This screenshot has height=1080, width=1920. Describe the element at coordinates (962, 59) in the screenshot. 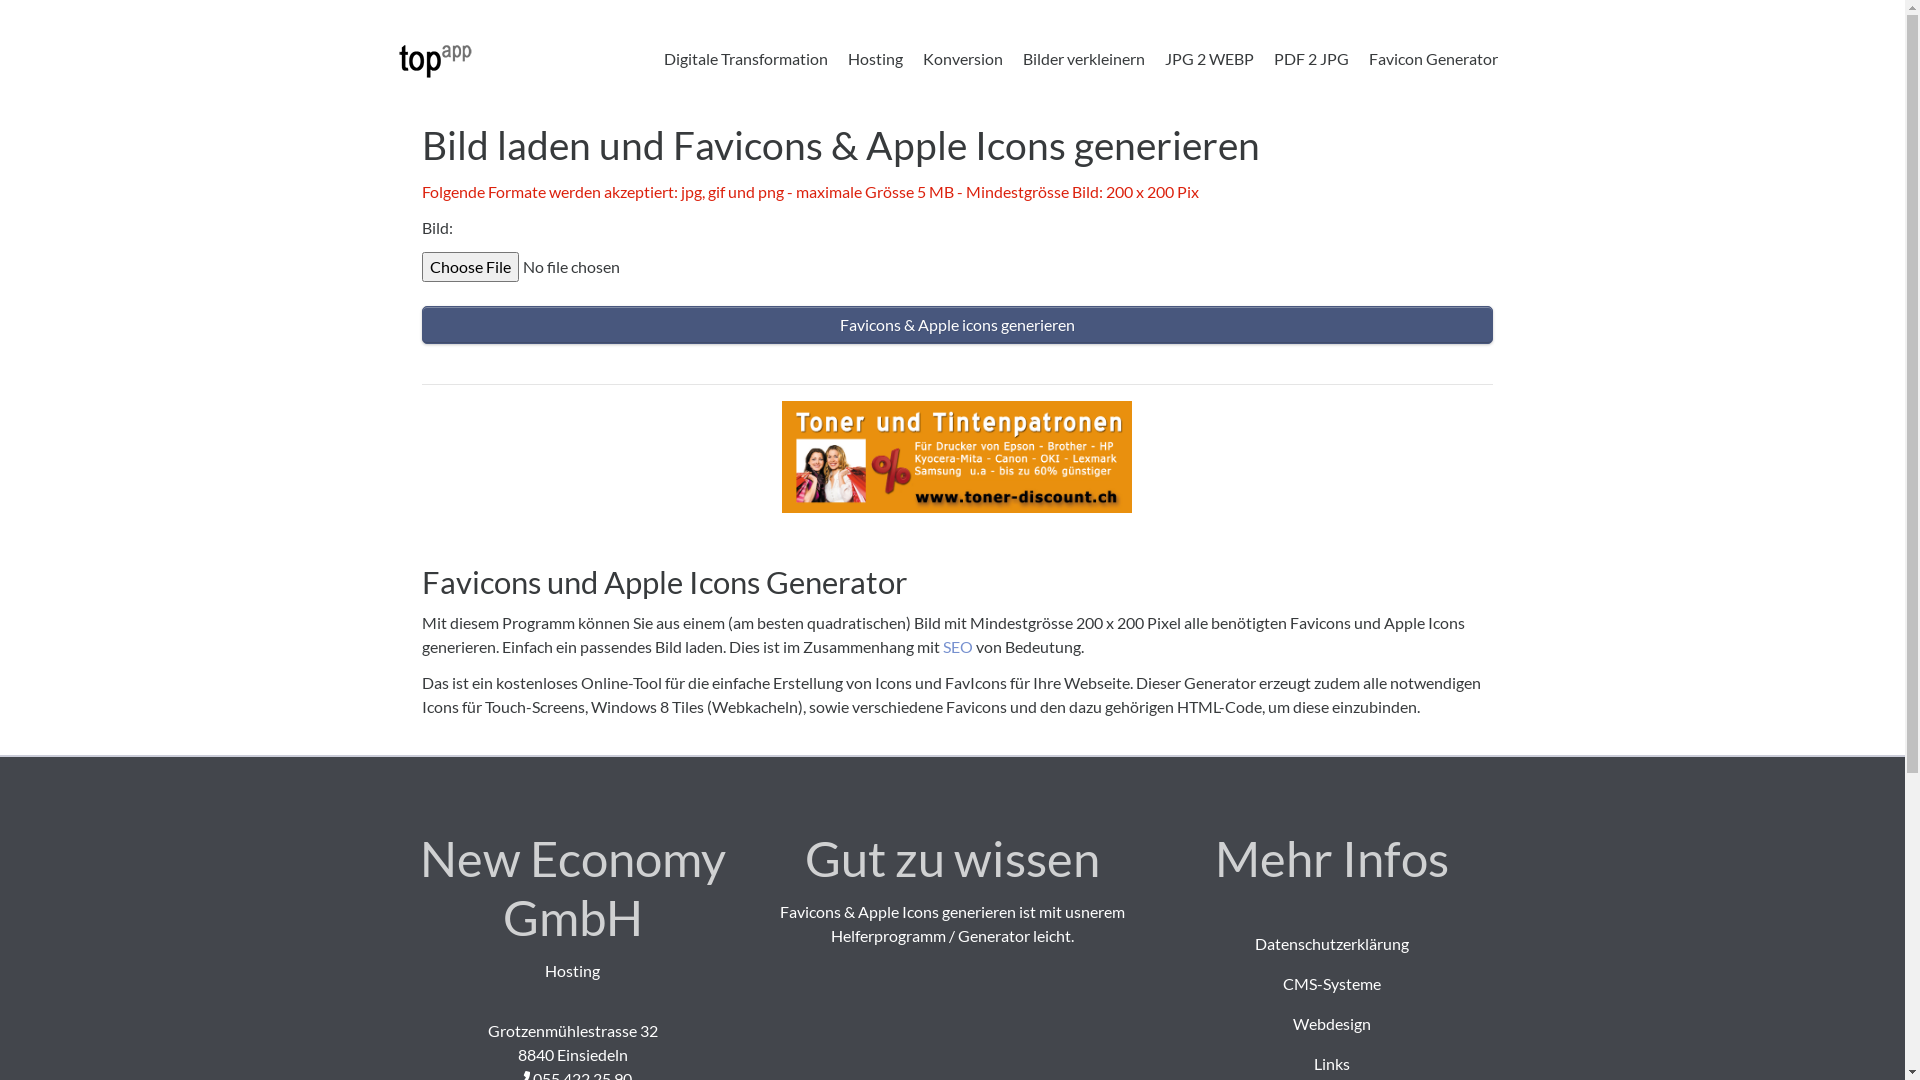

I see `Konversion` at that location.